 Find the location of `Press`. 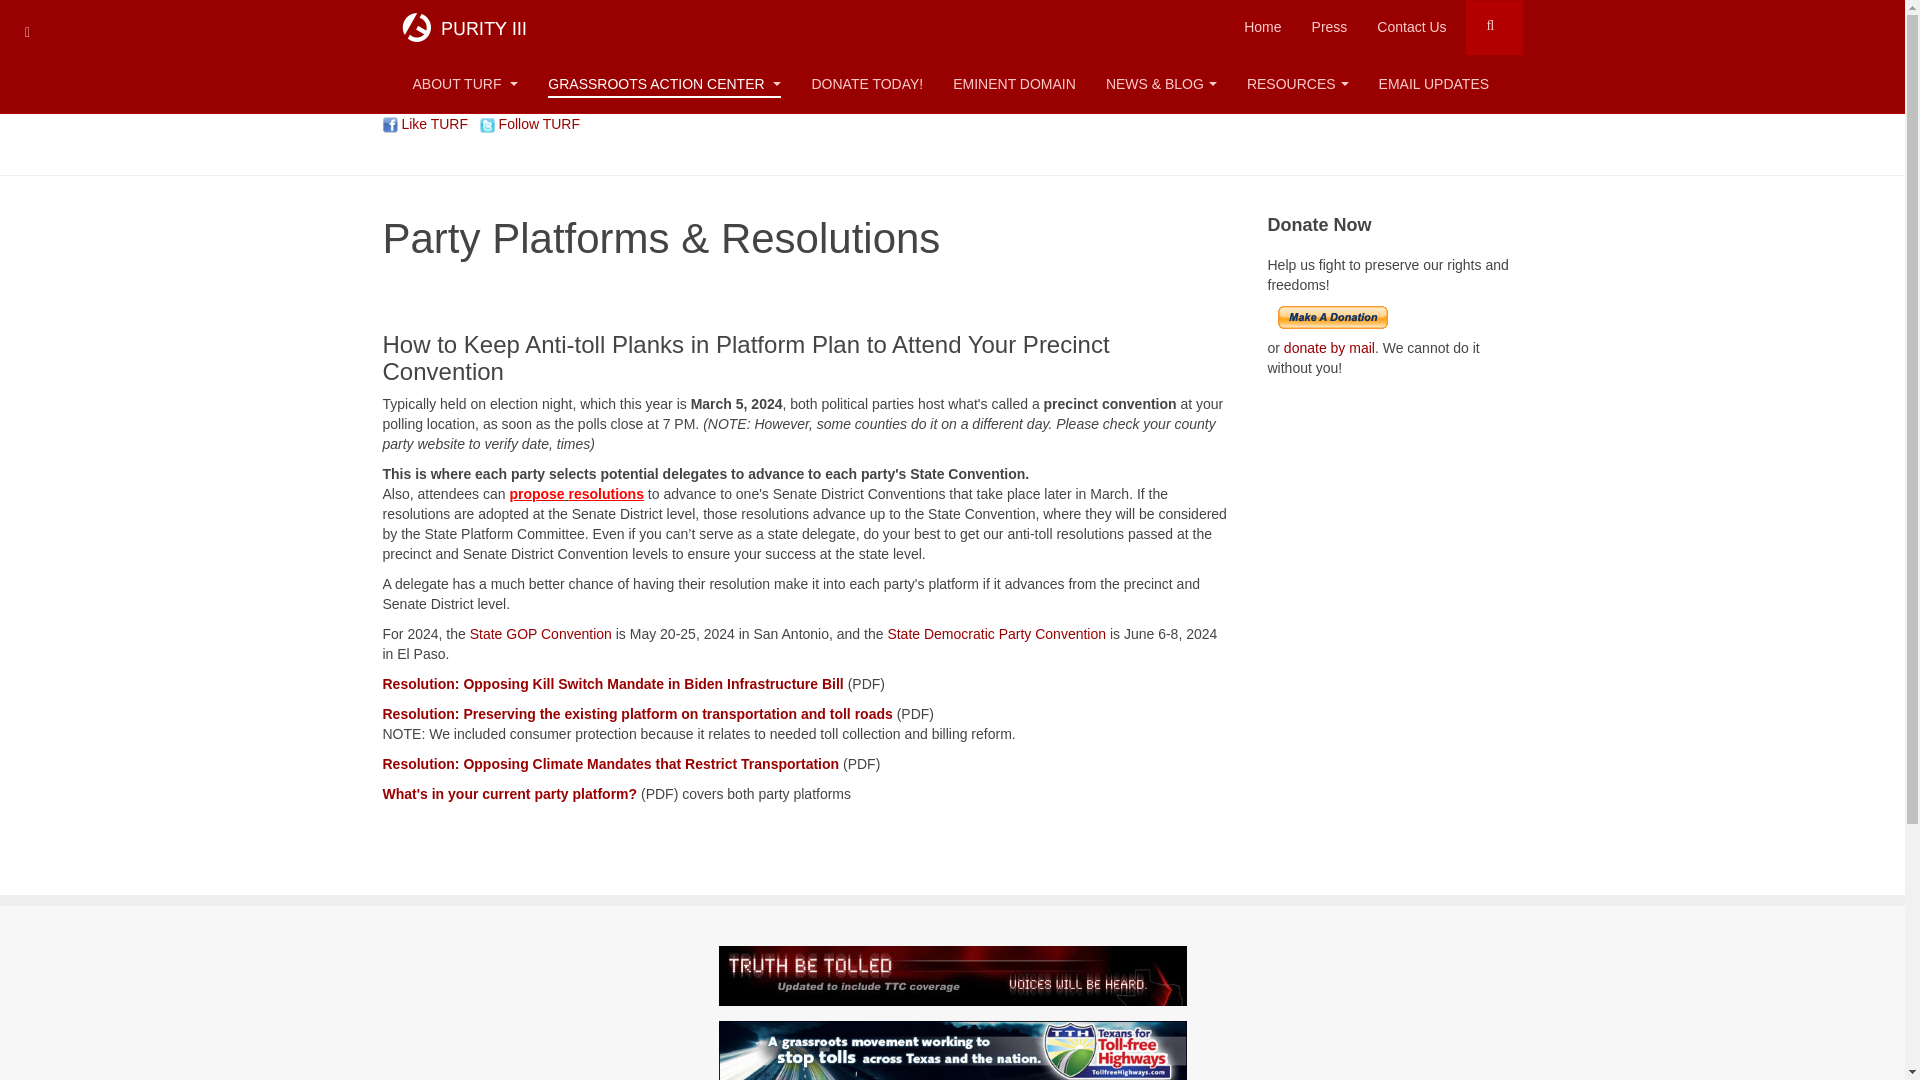

Press is located at coordinates (1330, 27).